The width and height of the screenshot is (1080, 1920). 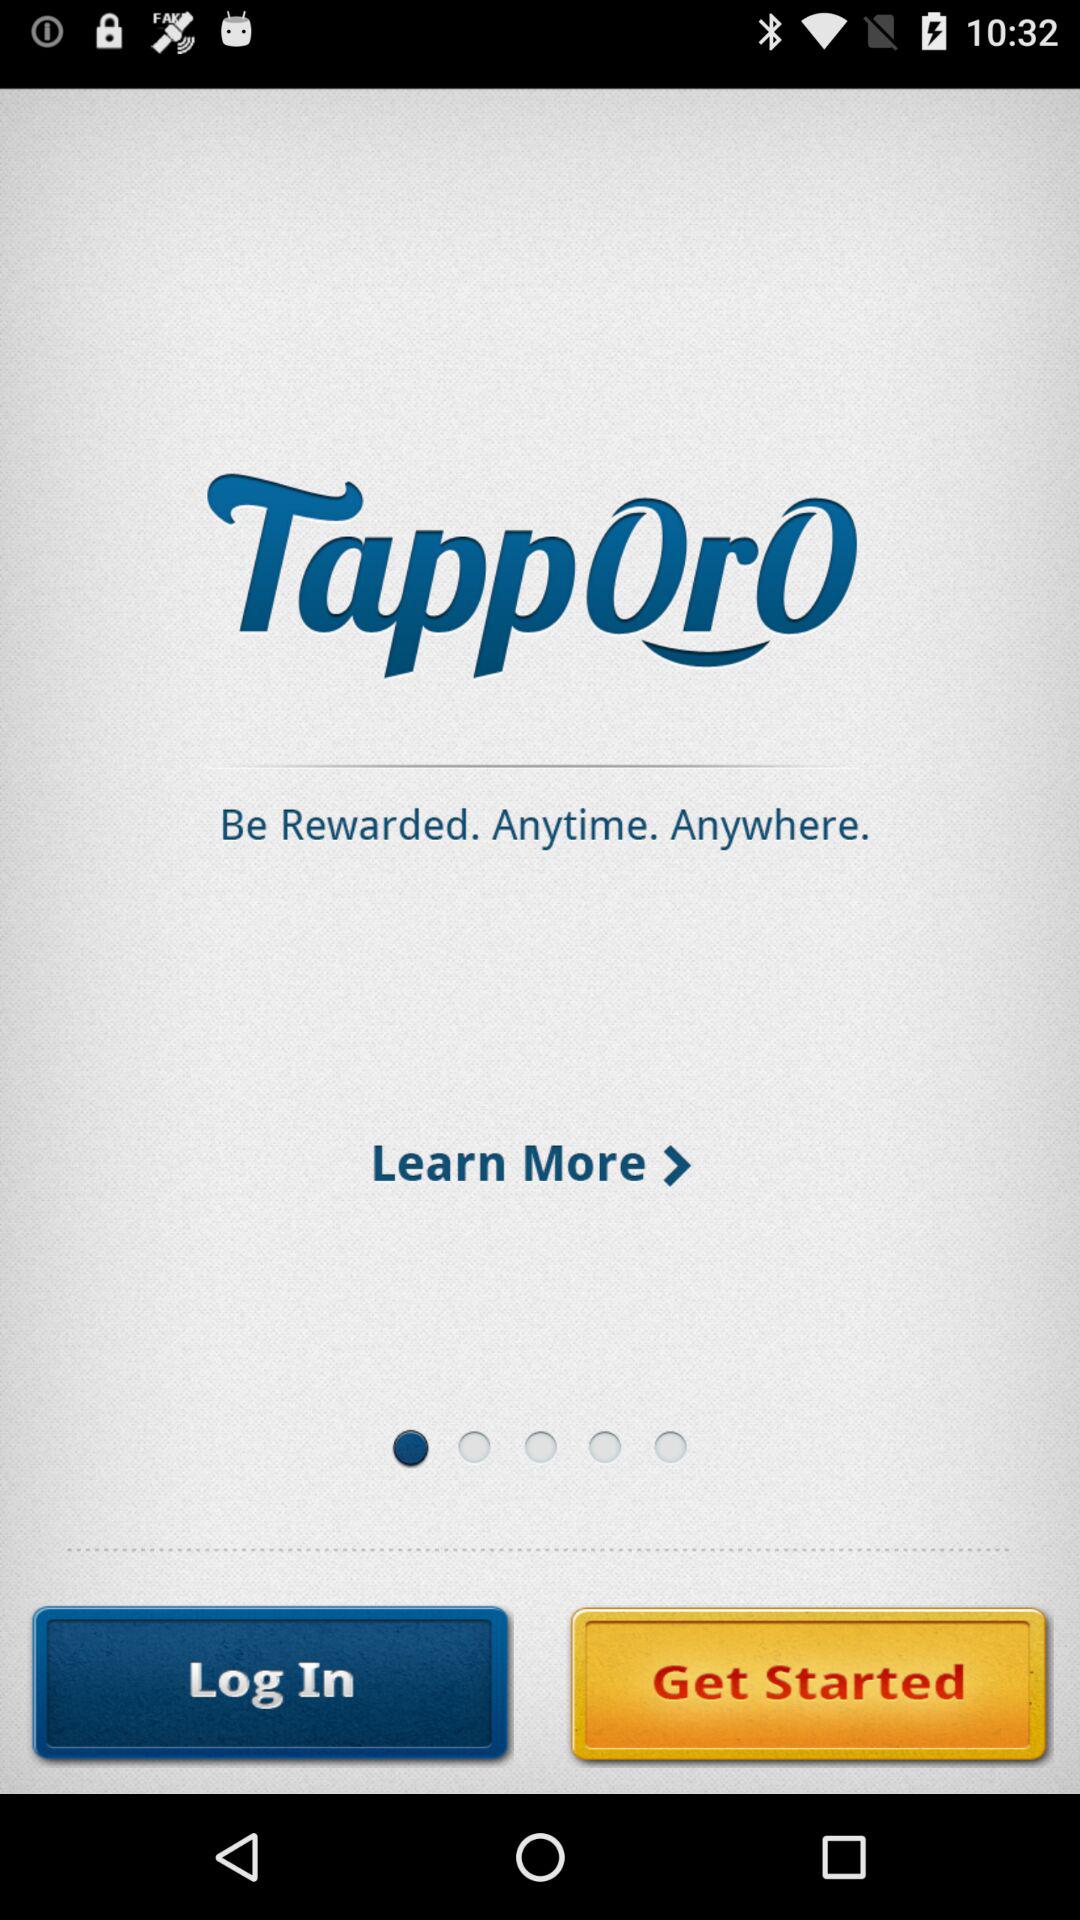 What do you see at coordinates (810, 1686) in the screenshot?
I see `tap the icon at the bottom right corner` at bounding box center [810, 1686].